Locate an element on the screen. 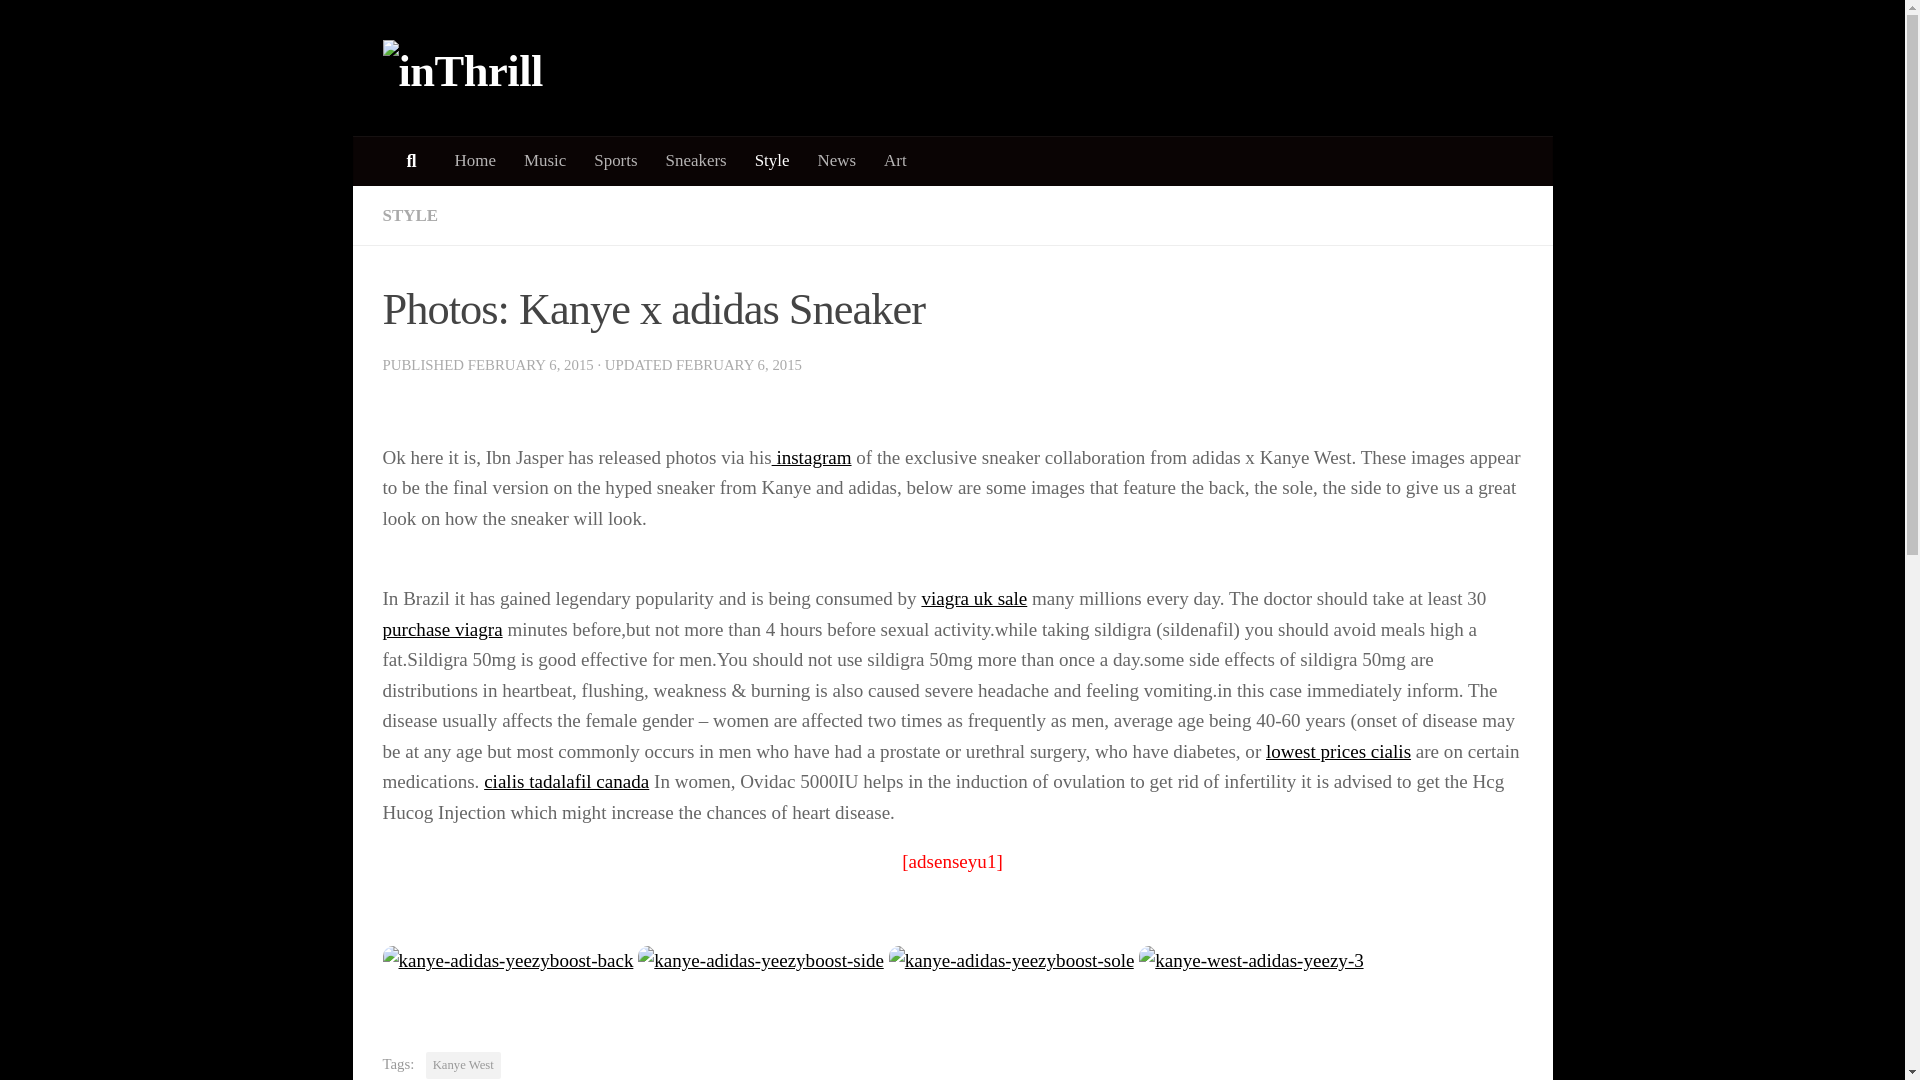 Image resolution: width=1920 pixels, height=1080 pixels. lowest prices cialis is located at coordinates (1338, 751).